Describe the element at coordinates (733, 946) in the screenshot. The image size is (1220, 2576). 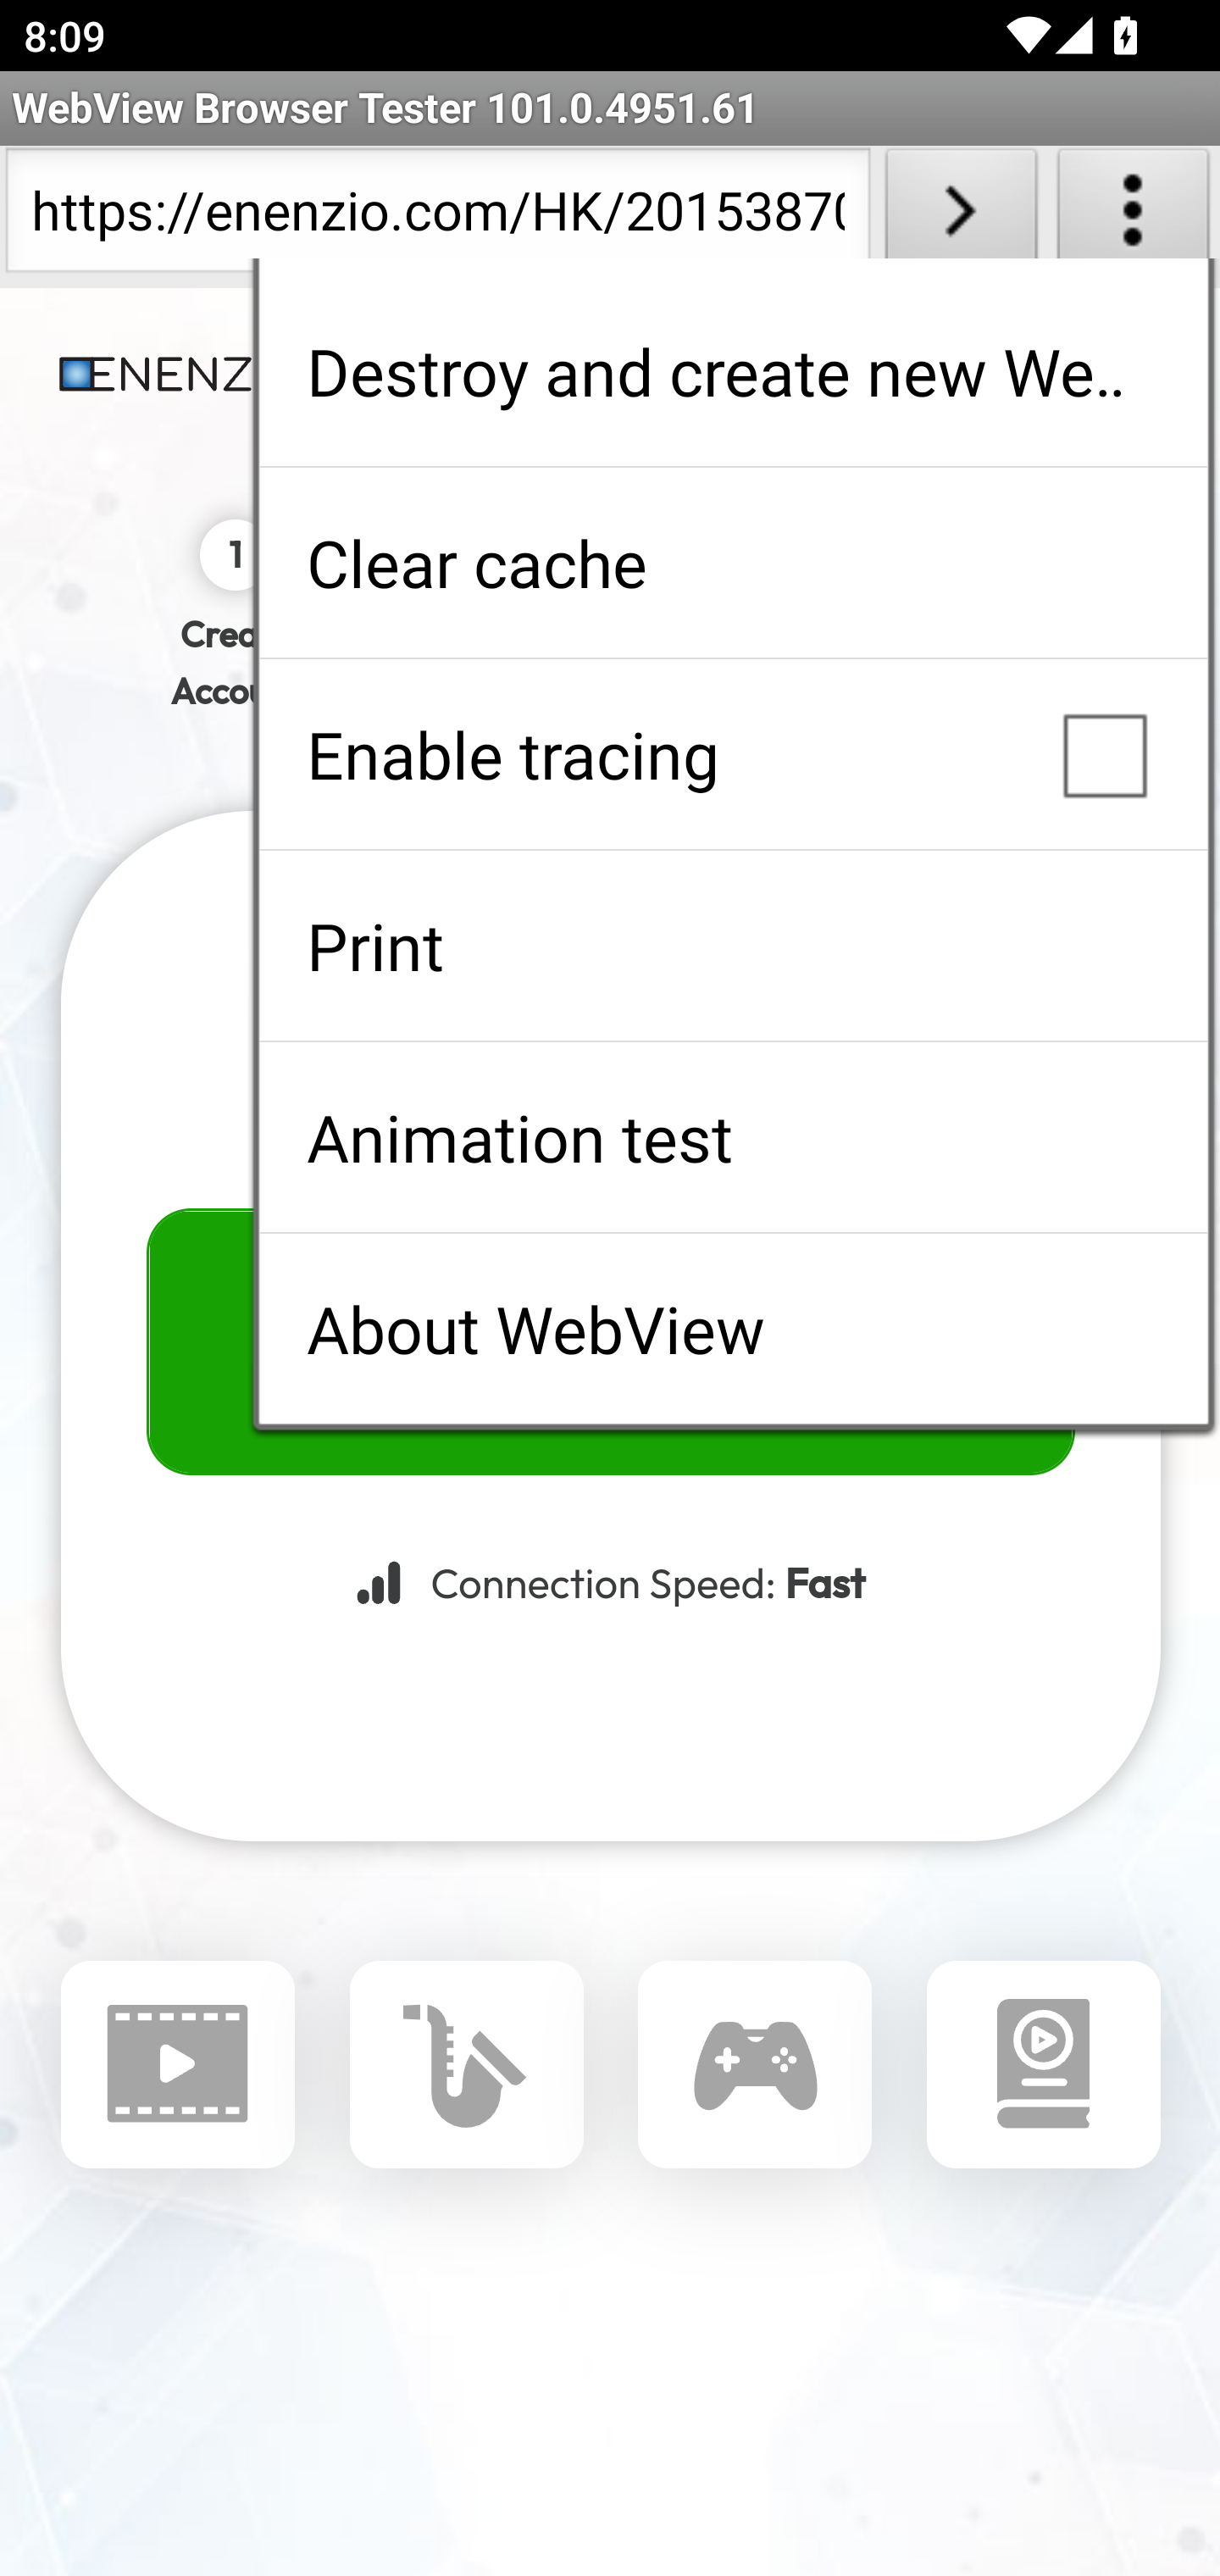
I see `Print` at that location.